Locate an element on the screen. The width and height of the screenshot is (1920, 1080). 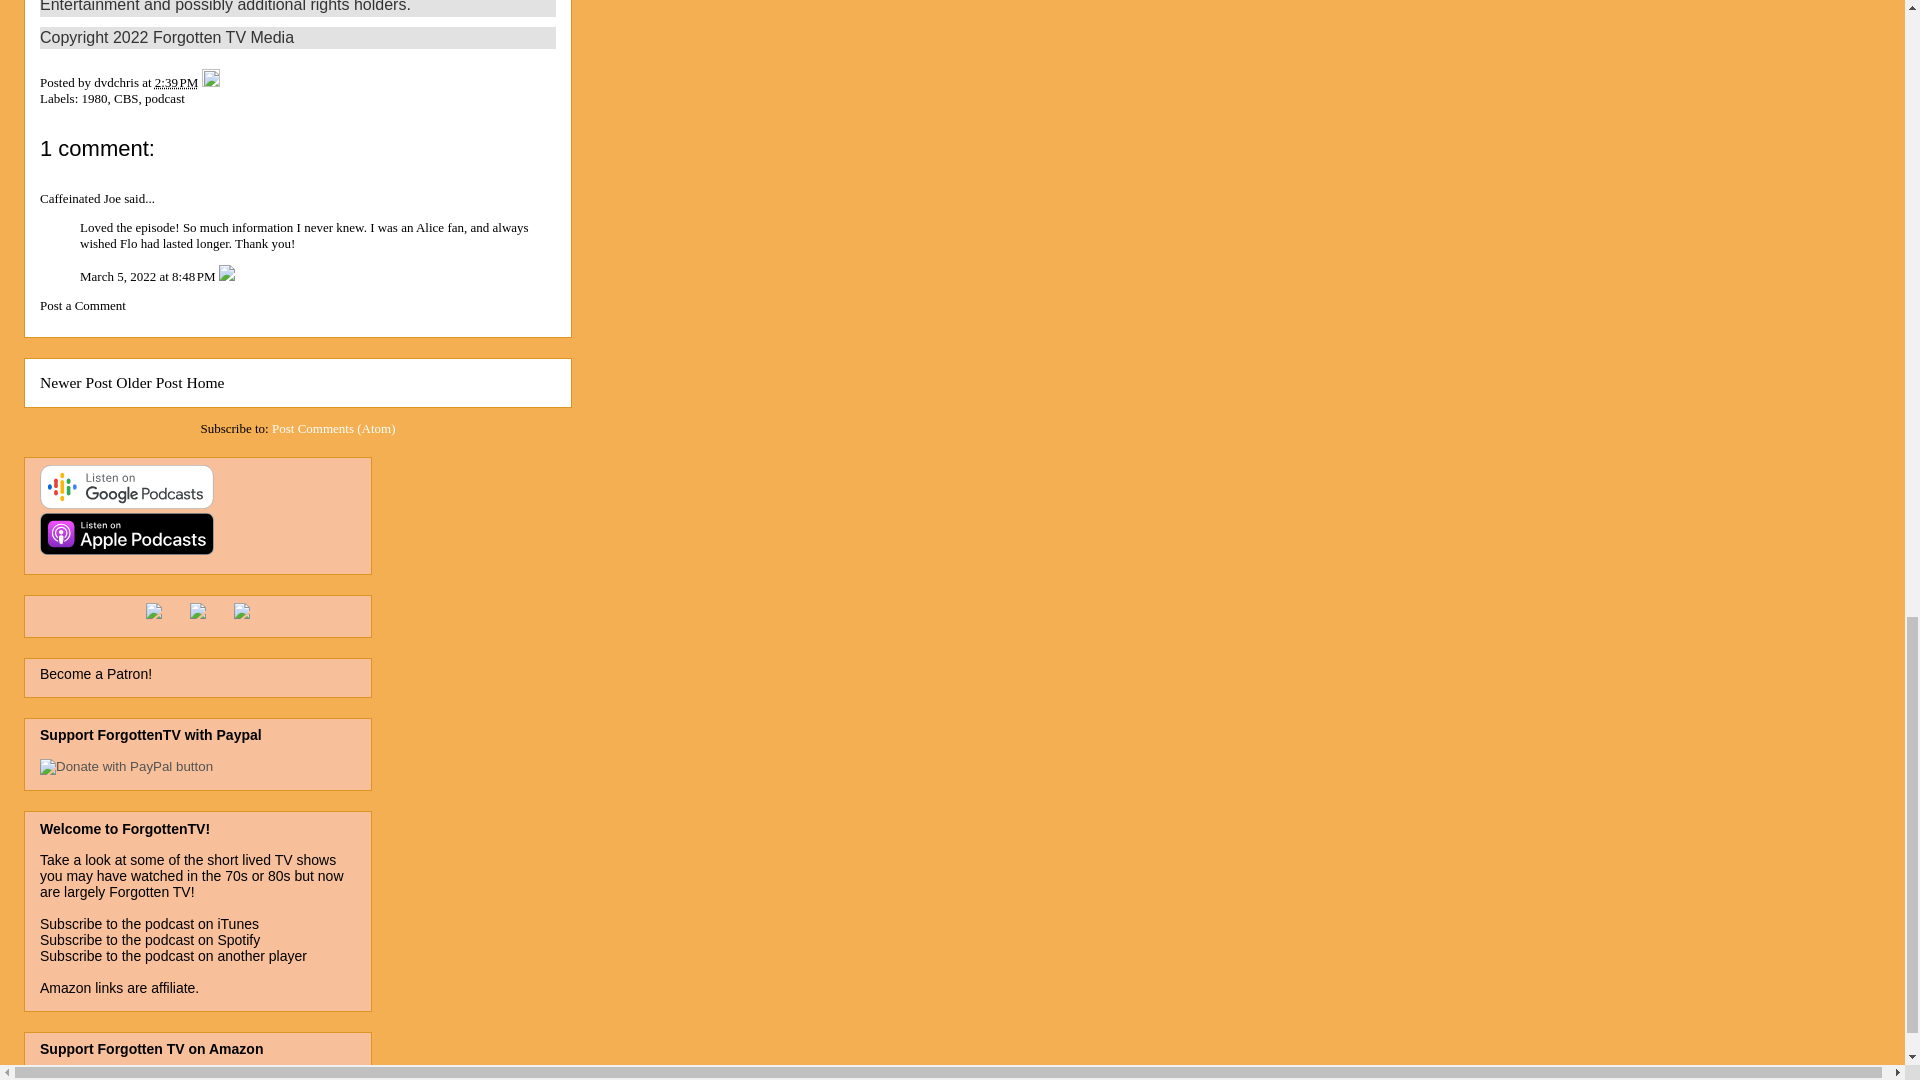
Post a Comment is located at coordinates (83, 306).